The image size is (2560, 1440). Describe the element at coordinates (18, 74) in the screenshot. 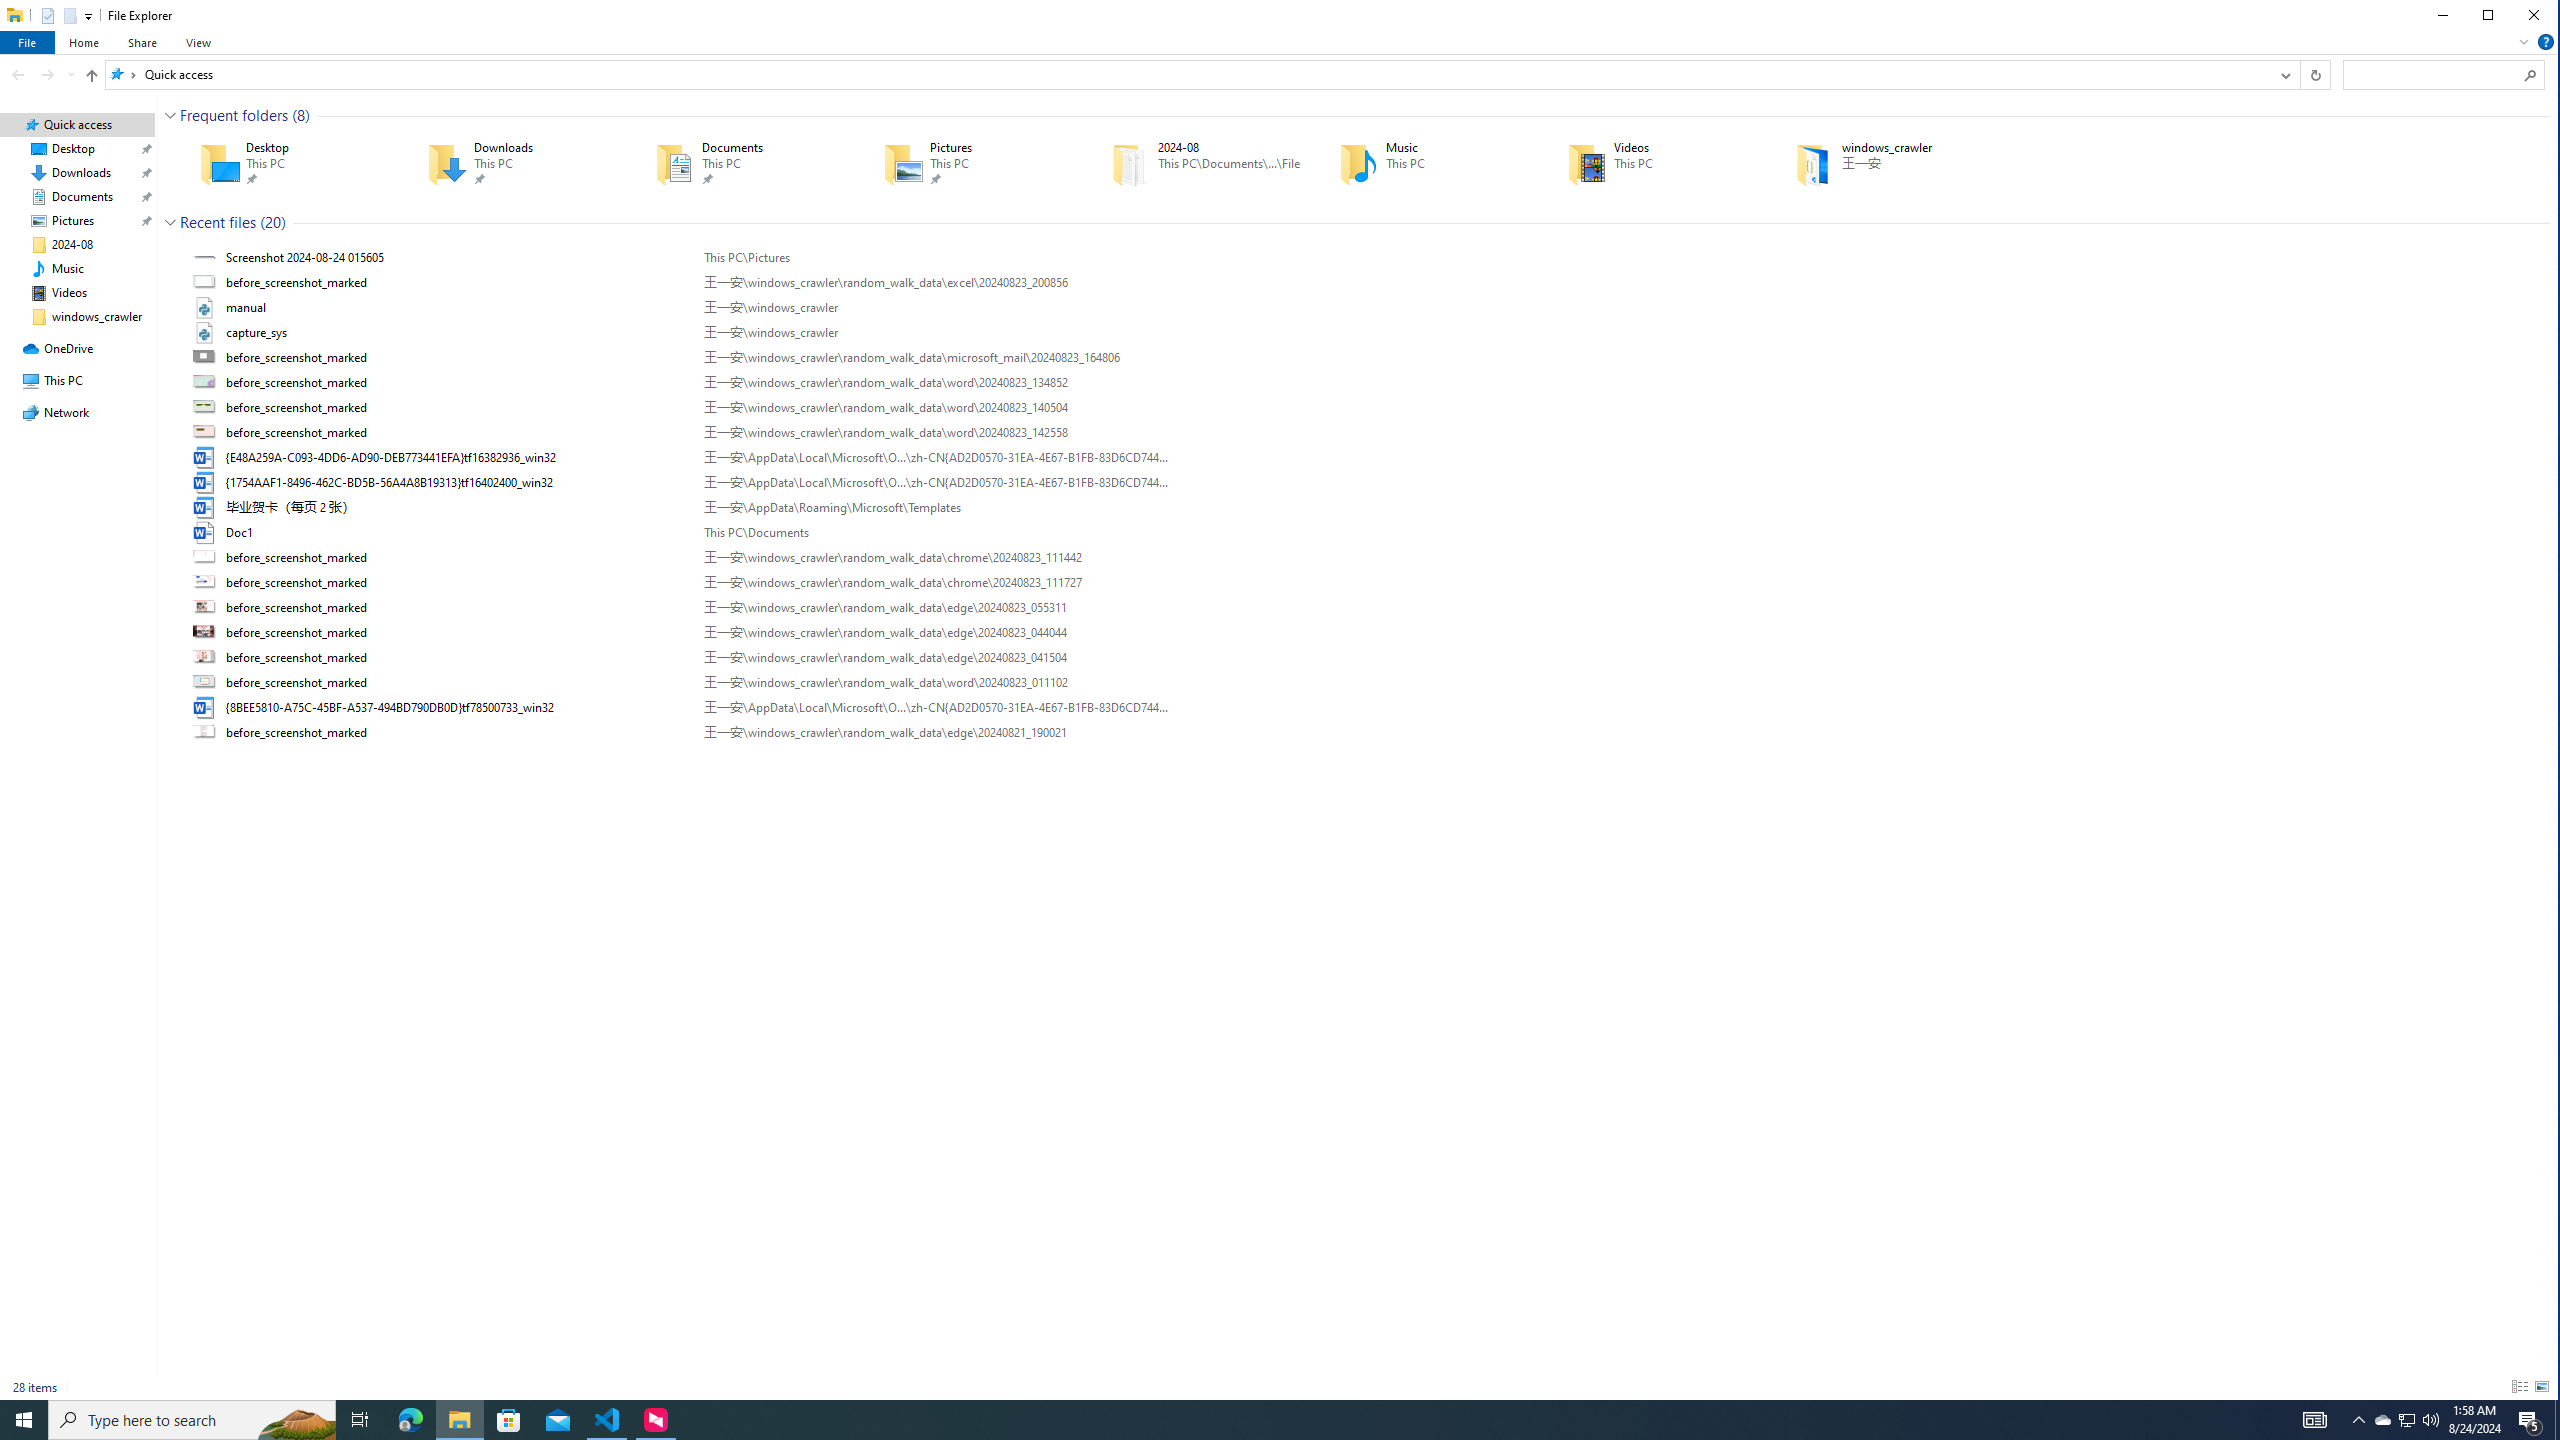

I see `Back (Alt + Left Arrow)` at that location.